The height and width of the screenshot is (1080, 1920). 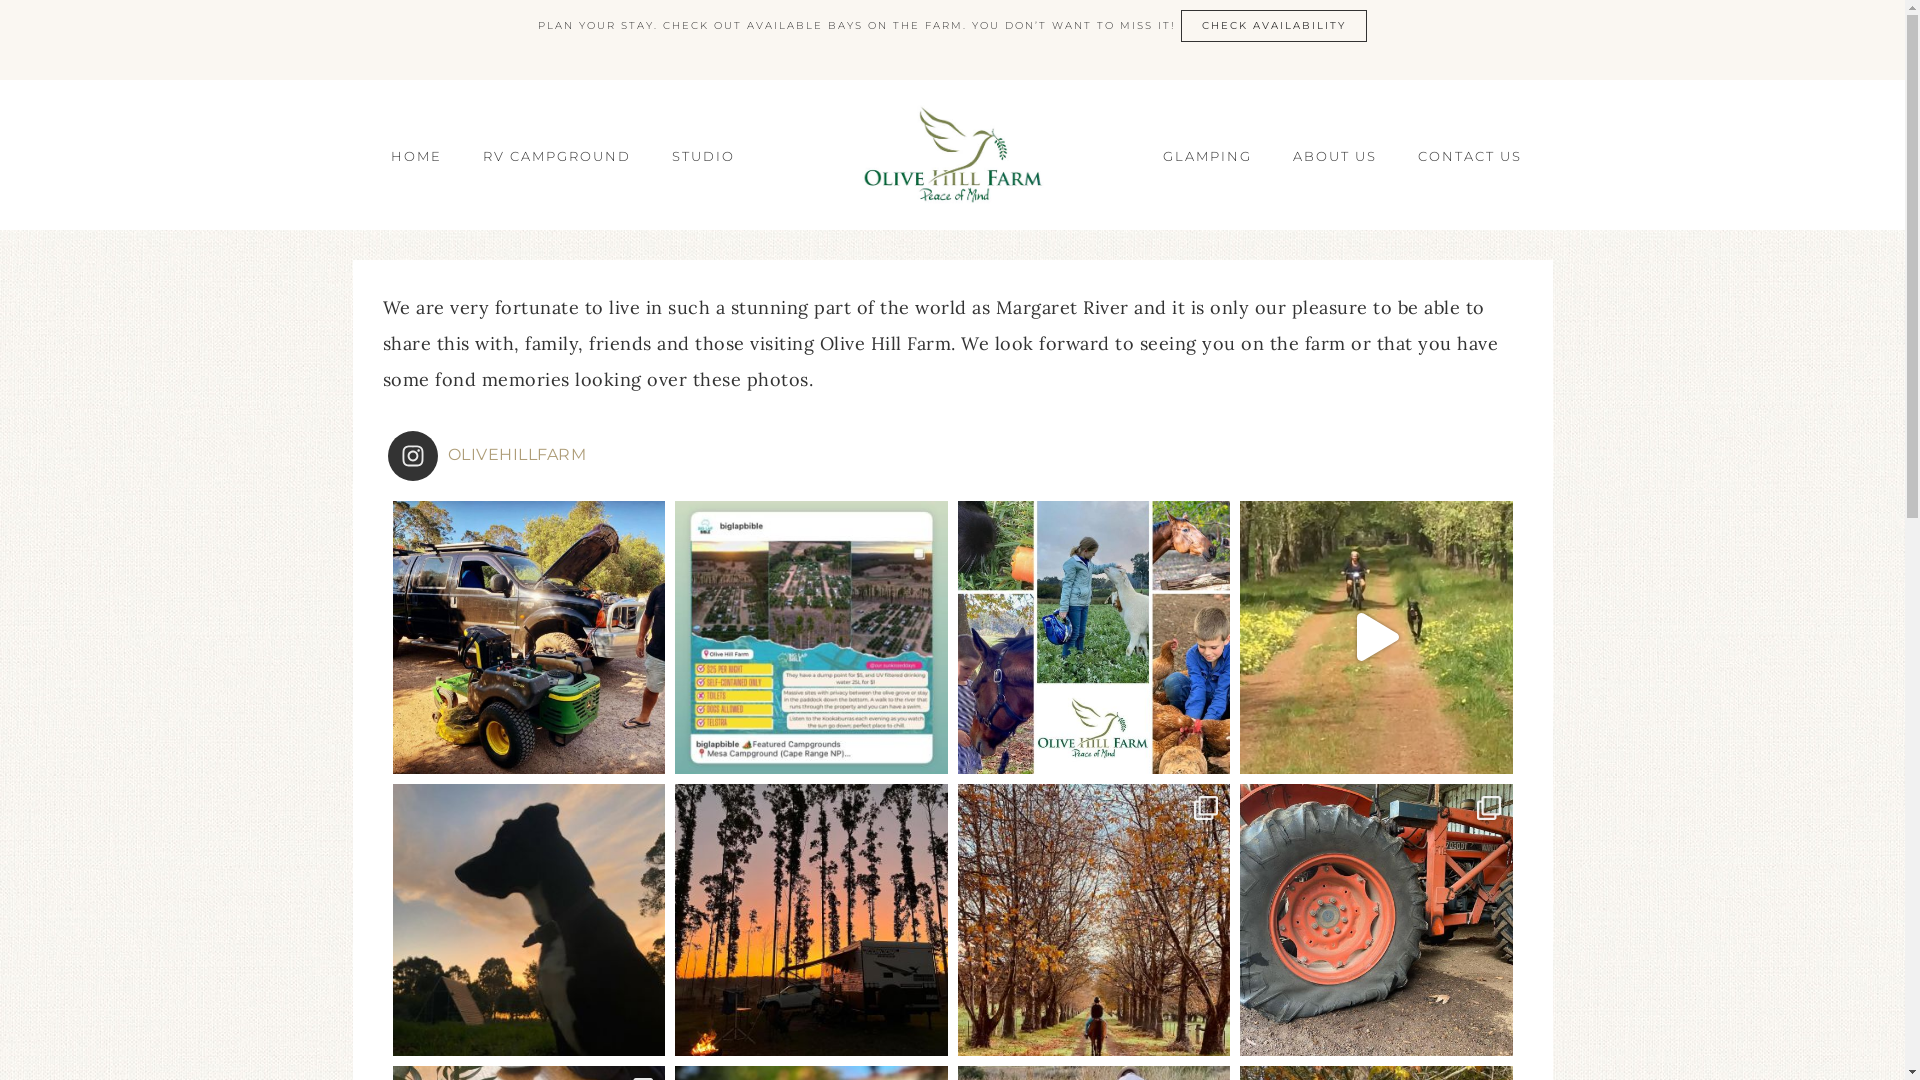 I want to click on RV CAMPGROUND, so click(x=556, y=156).